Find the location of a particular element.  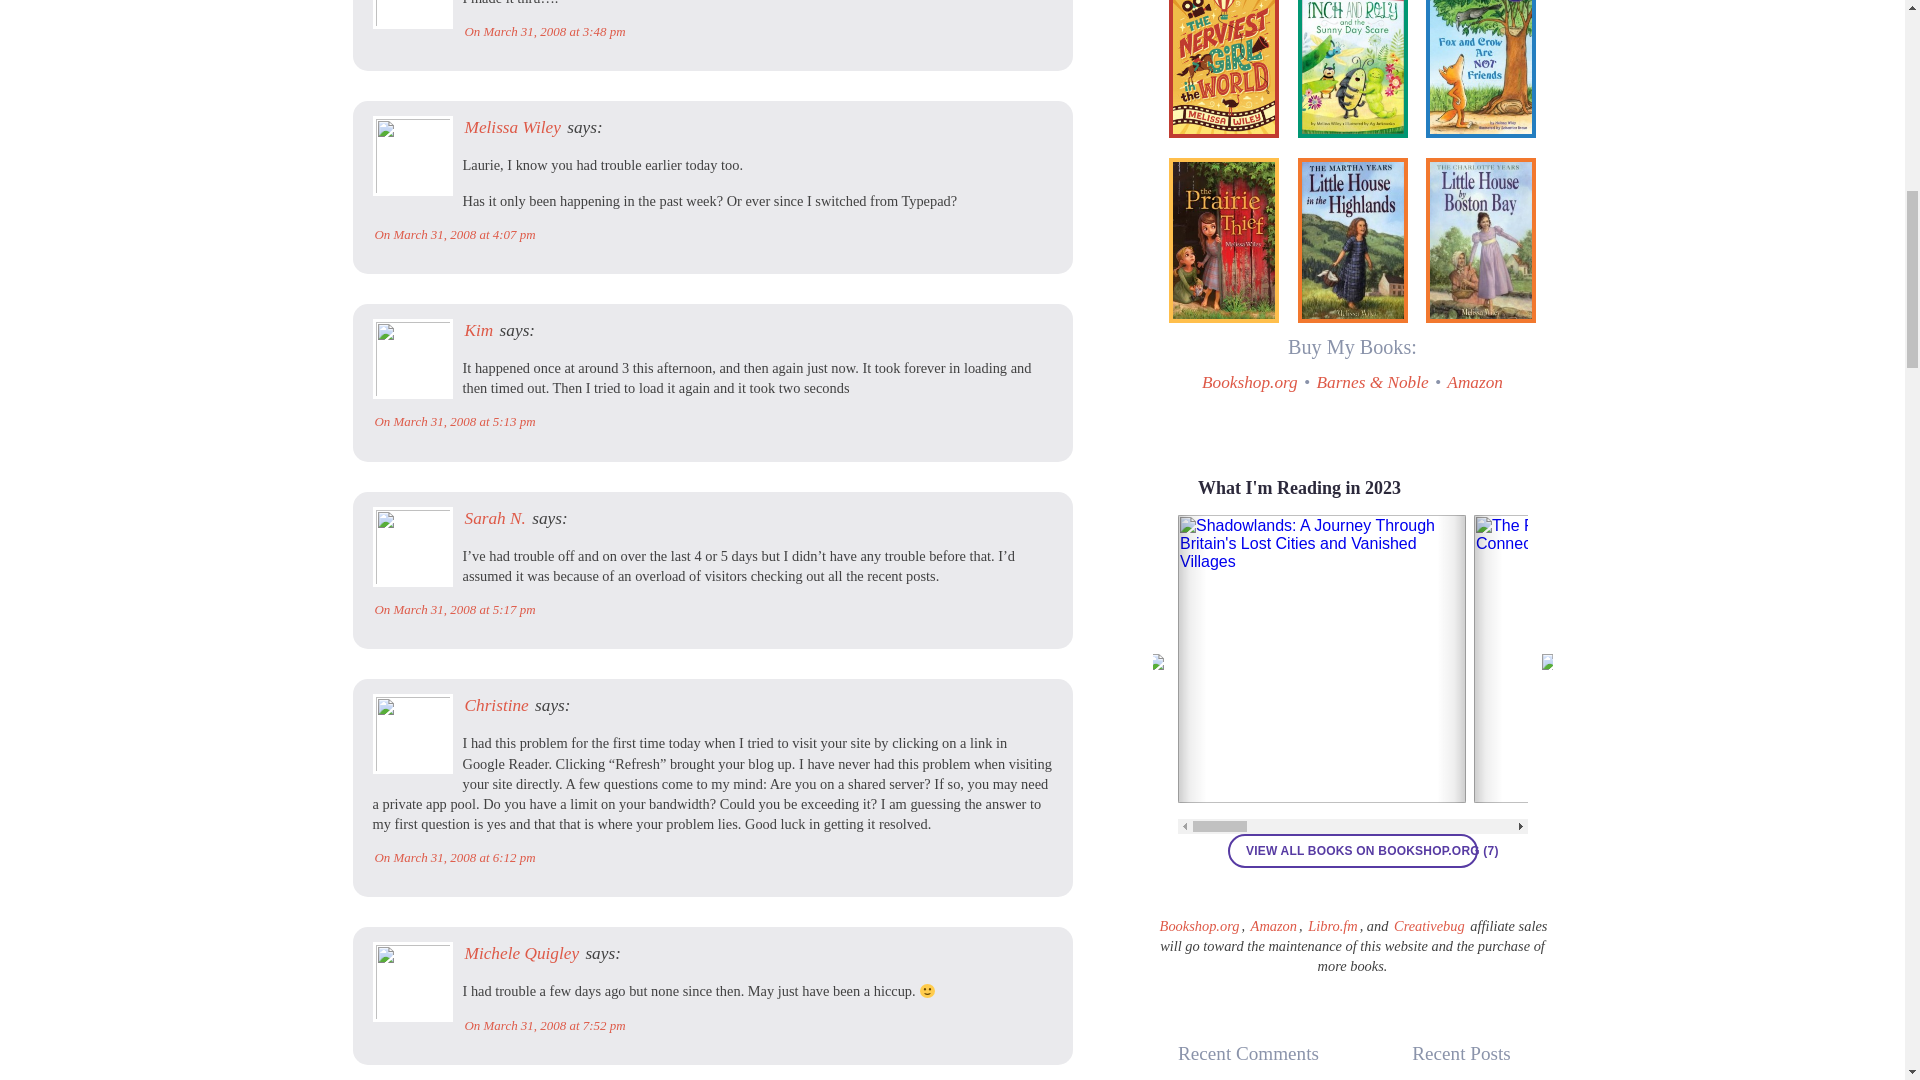

Christine is located at coordinates (496, 704).